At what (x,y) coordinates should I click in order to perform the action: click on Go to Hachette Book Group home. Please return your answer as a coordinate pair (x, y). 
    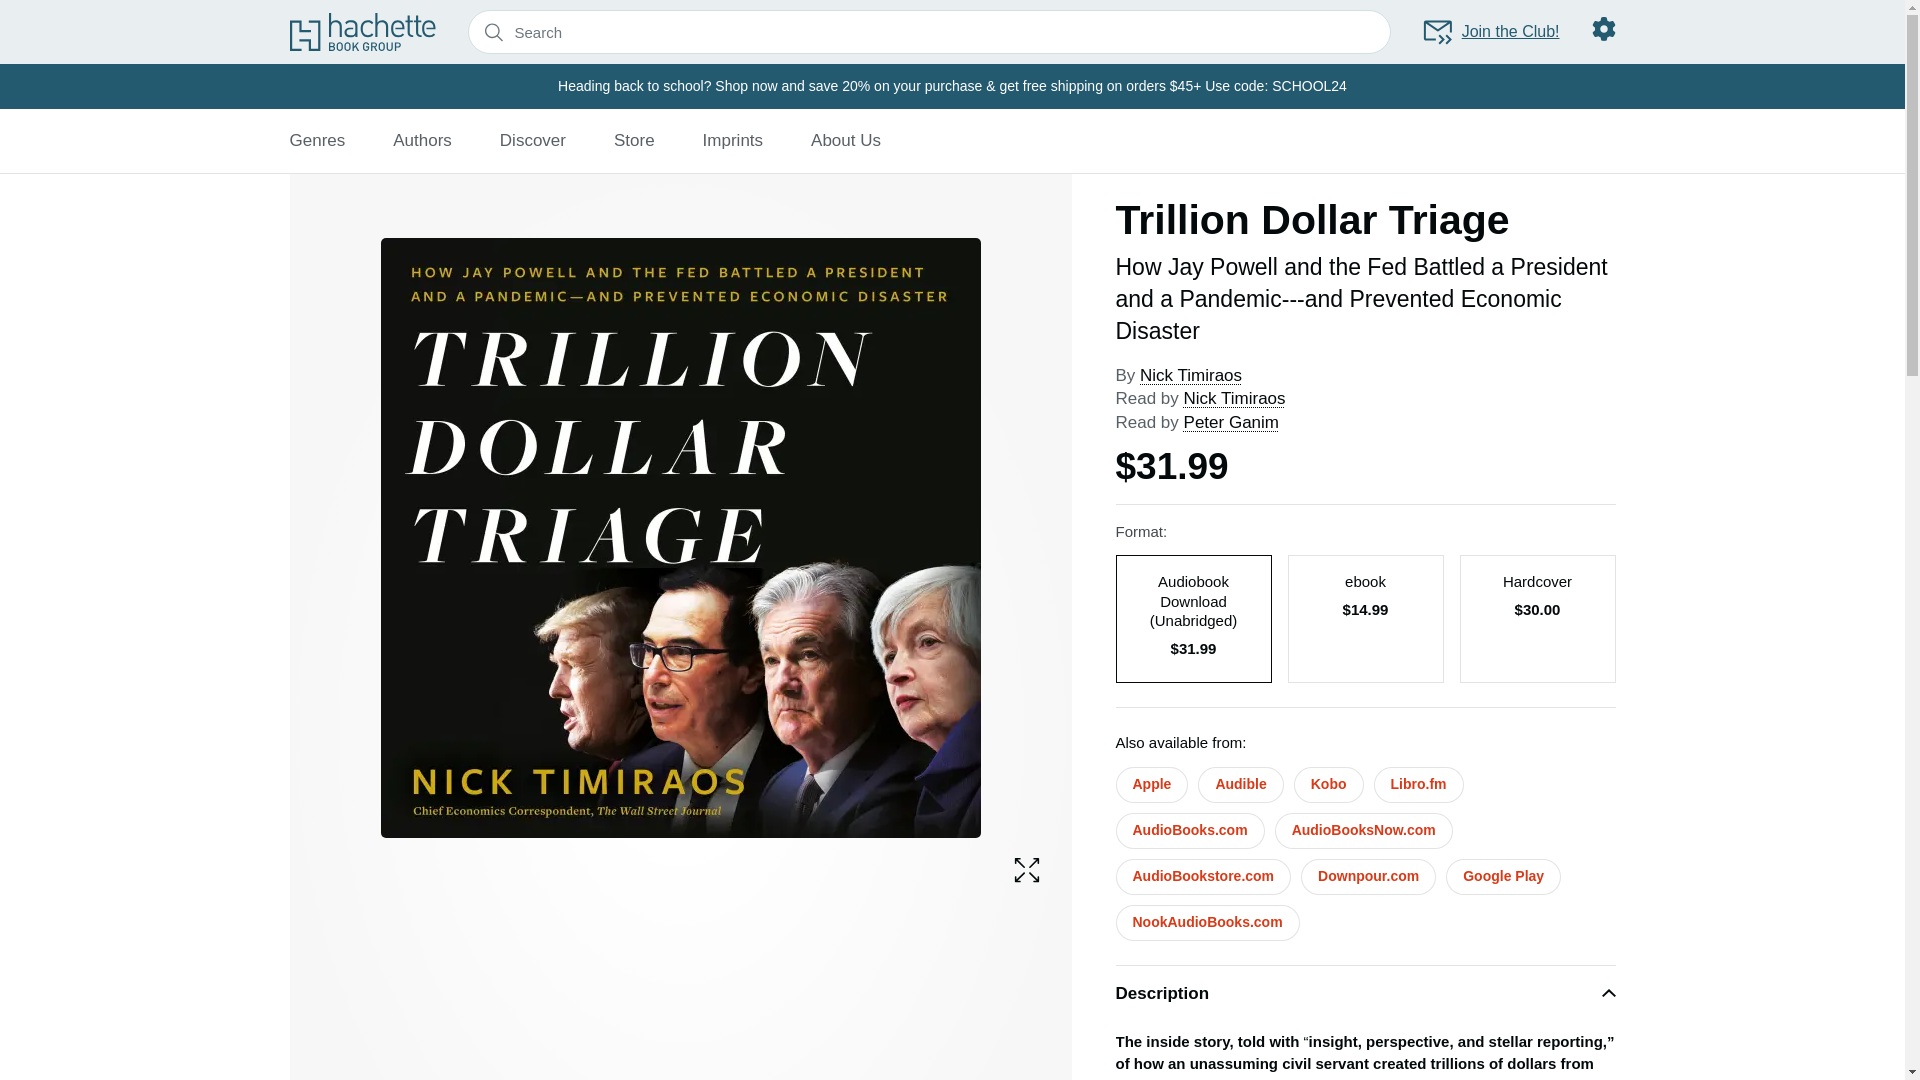
    Looking at the image, I should click on (362, 31).